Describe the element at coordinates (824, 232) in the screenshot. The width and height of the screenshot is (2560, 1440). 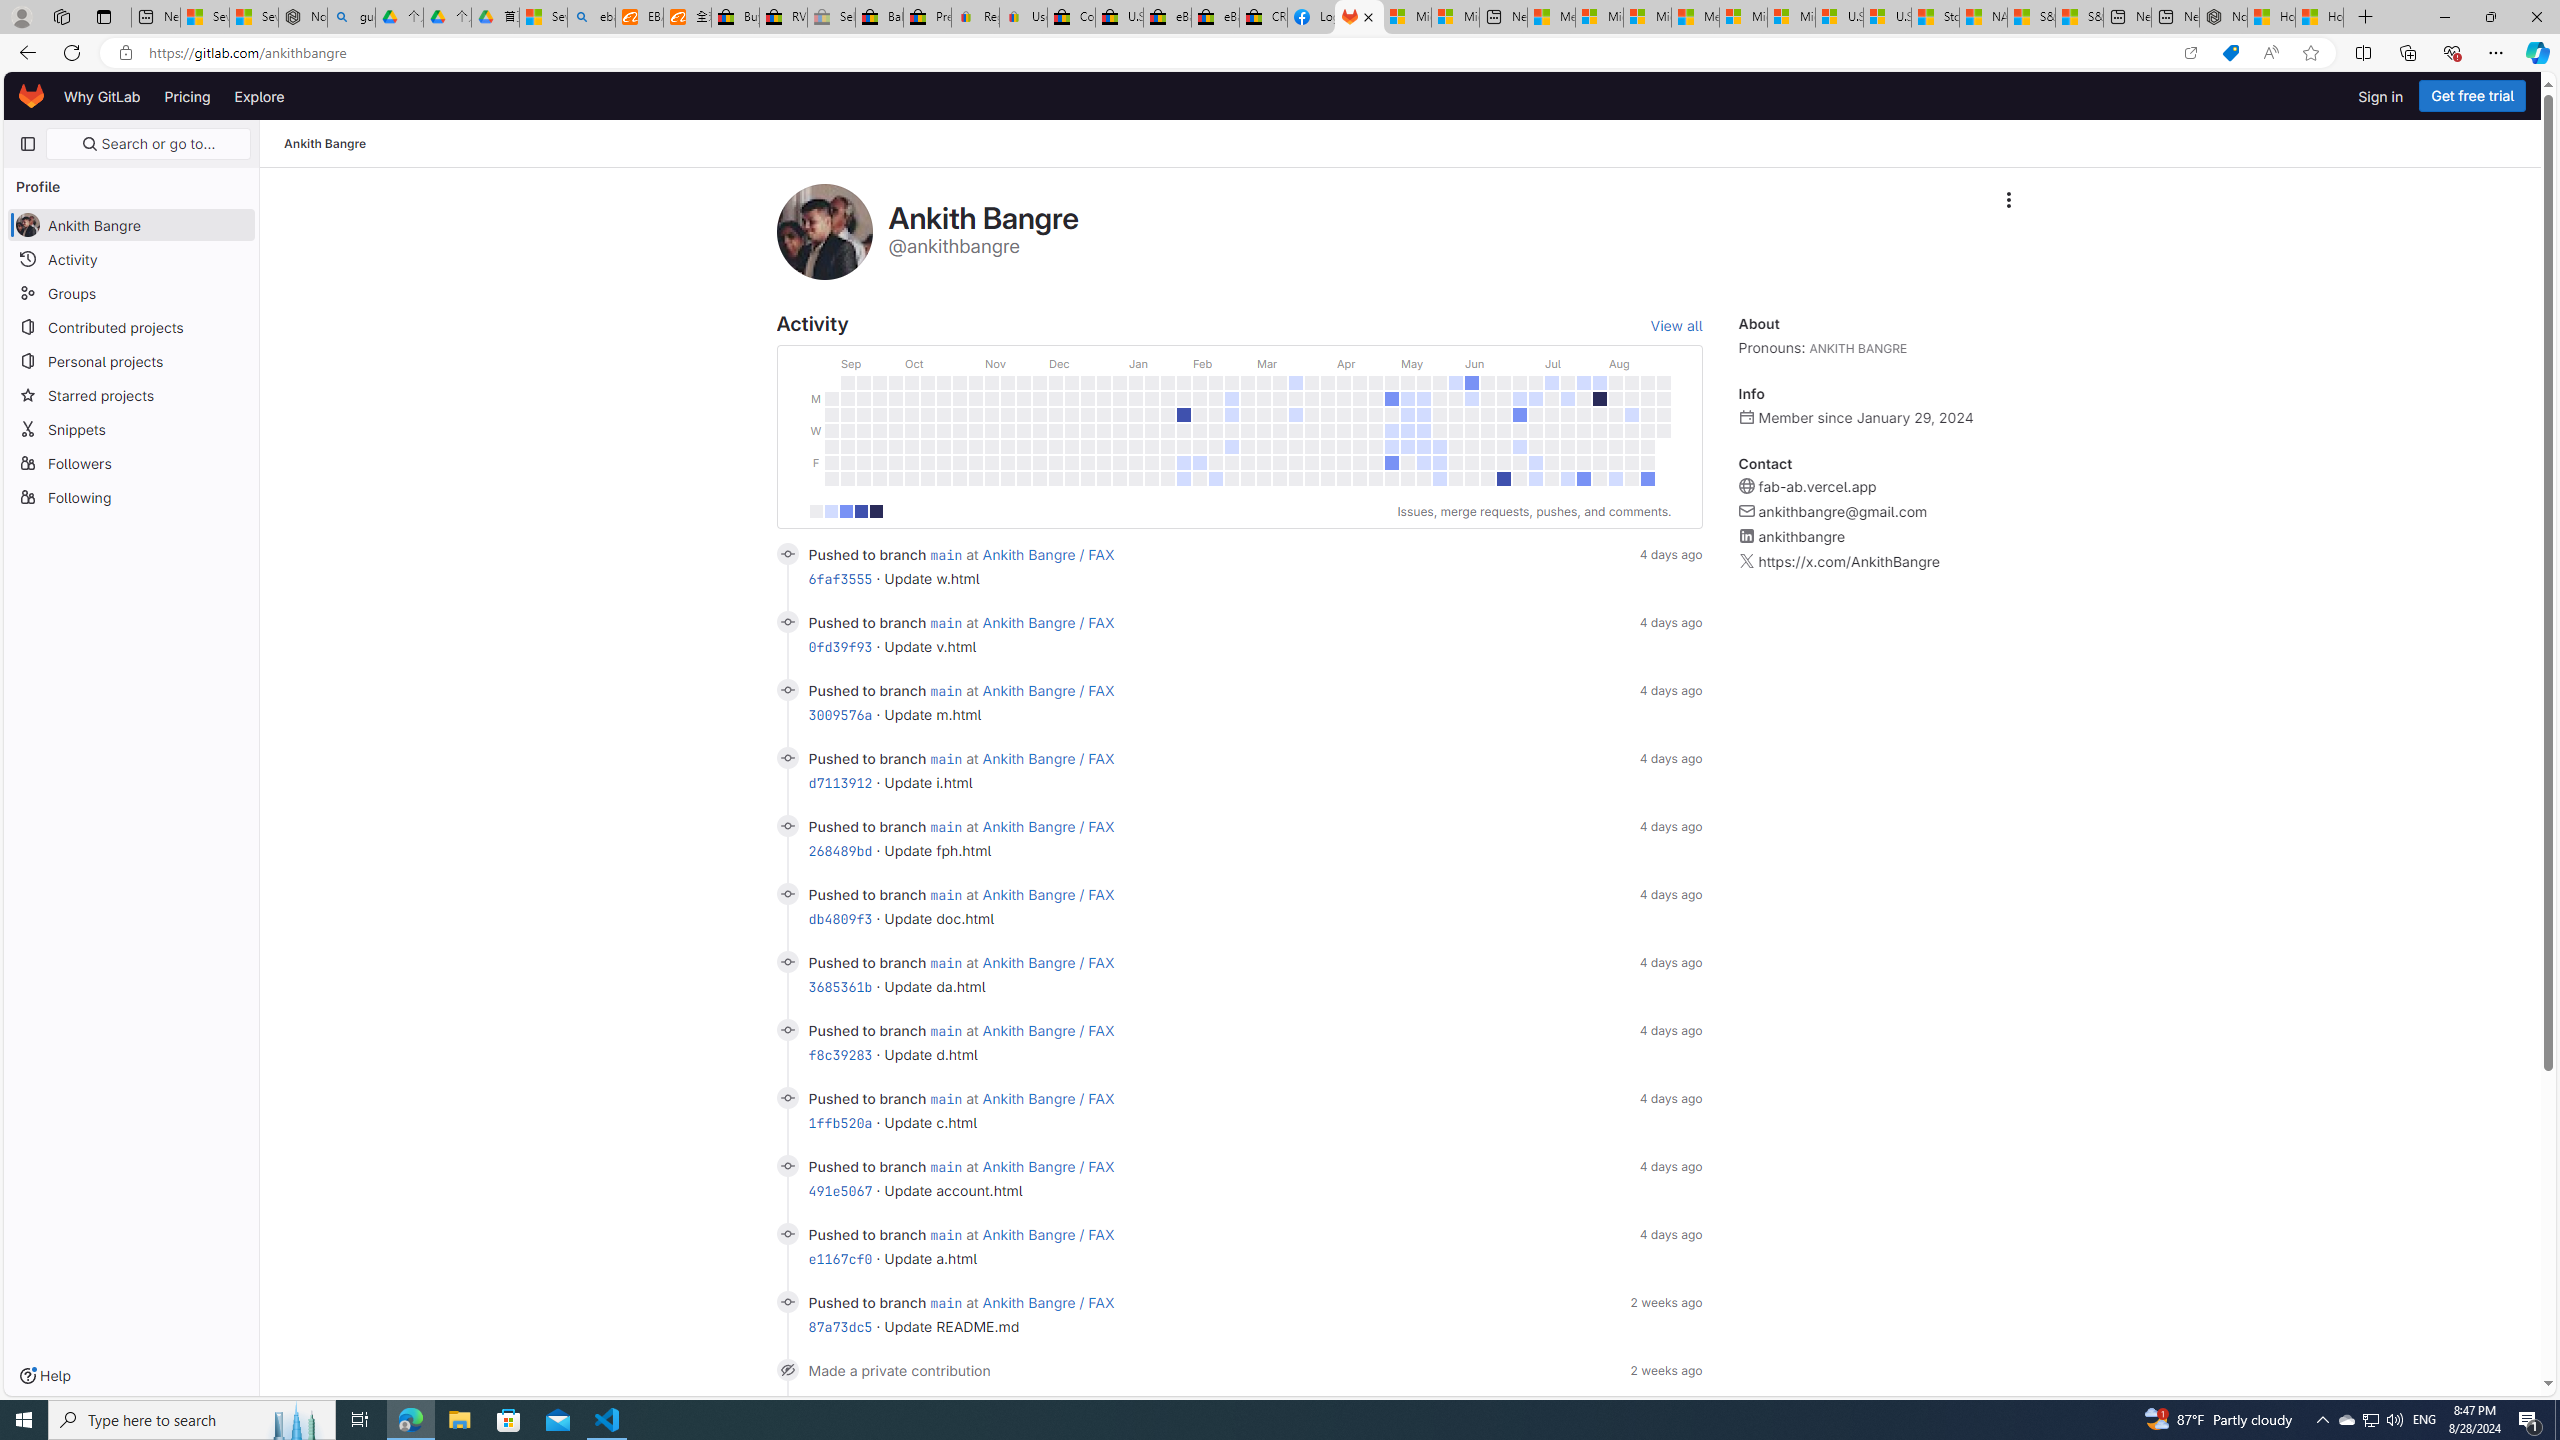
I see `User profile picture` at that location.